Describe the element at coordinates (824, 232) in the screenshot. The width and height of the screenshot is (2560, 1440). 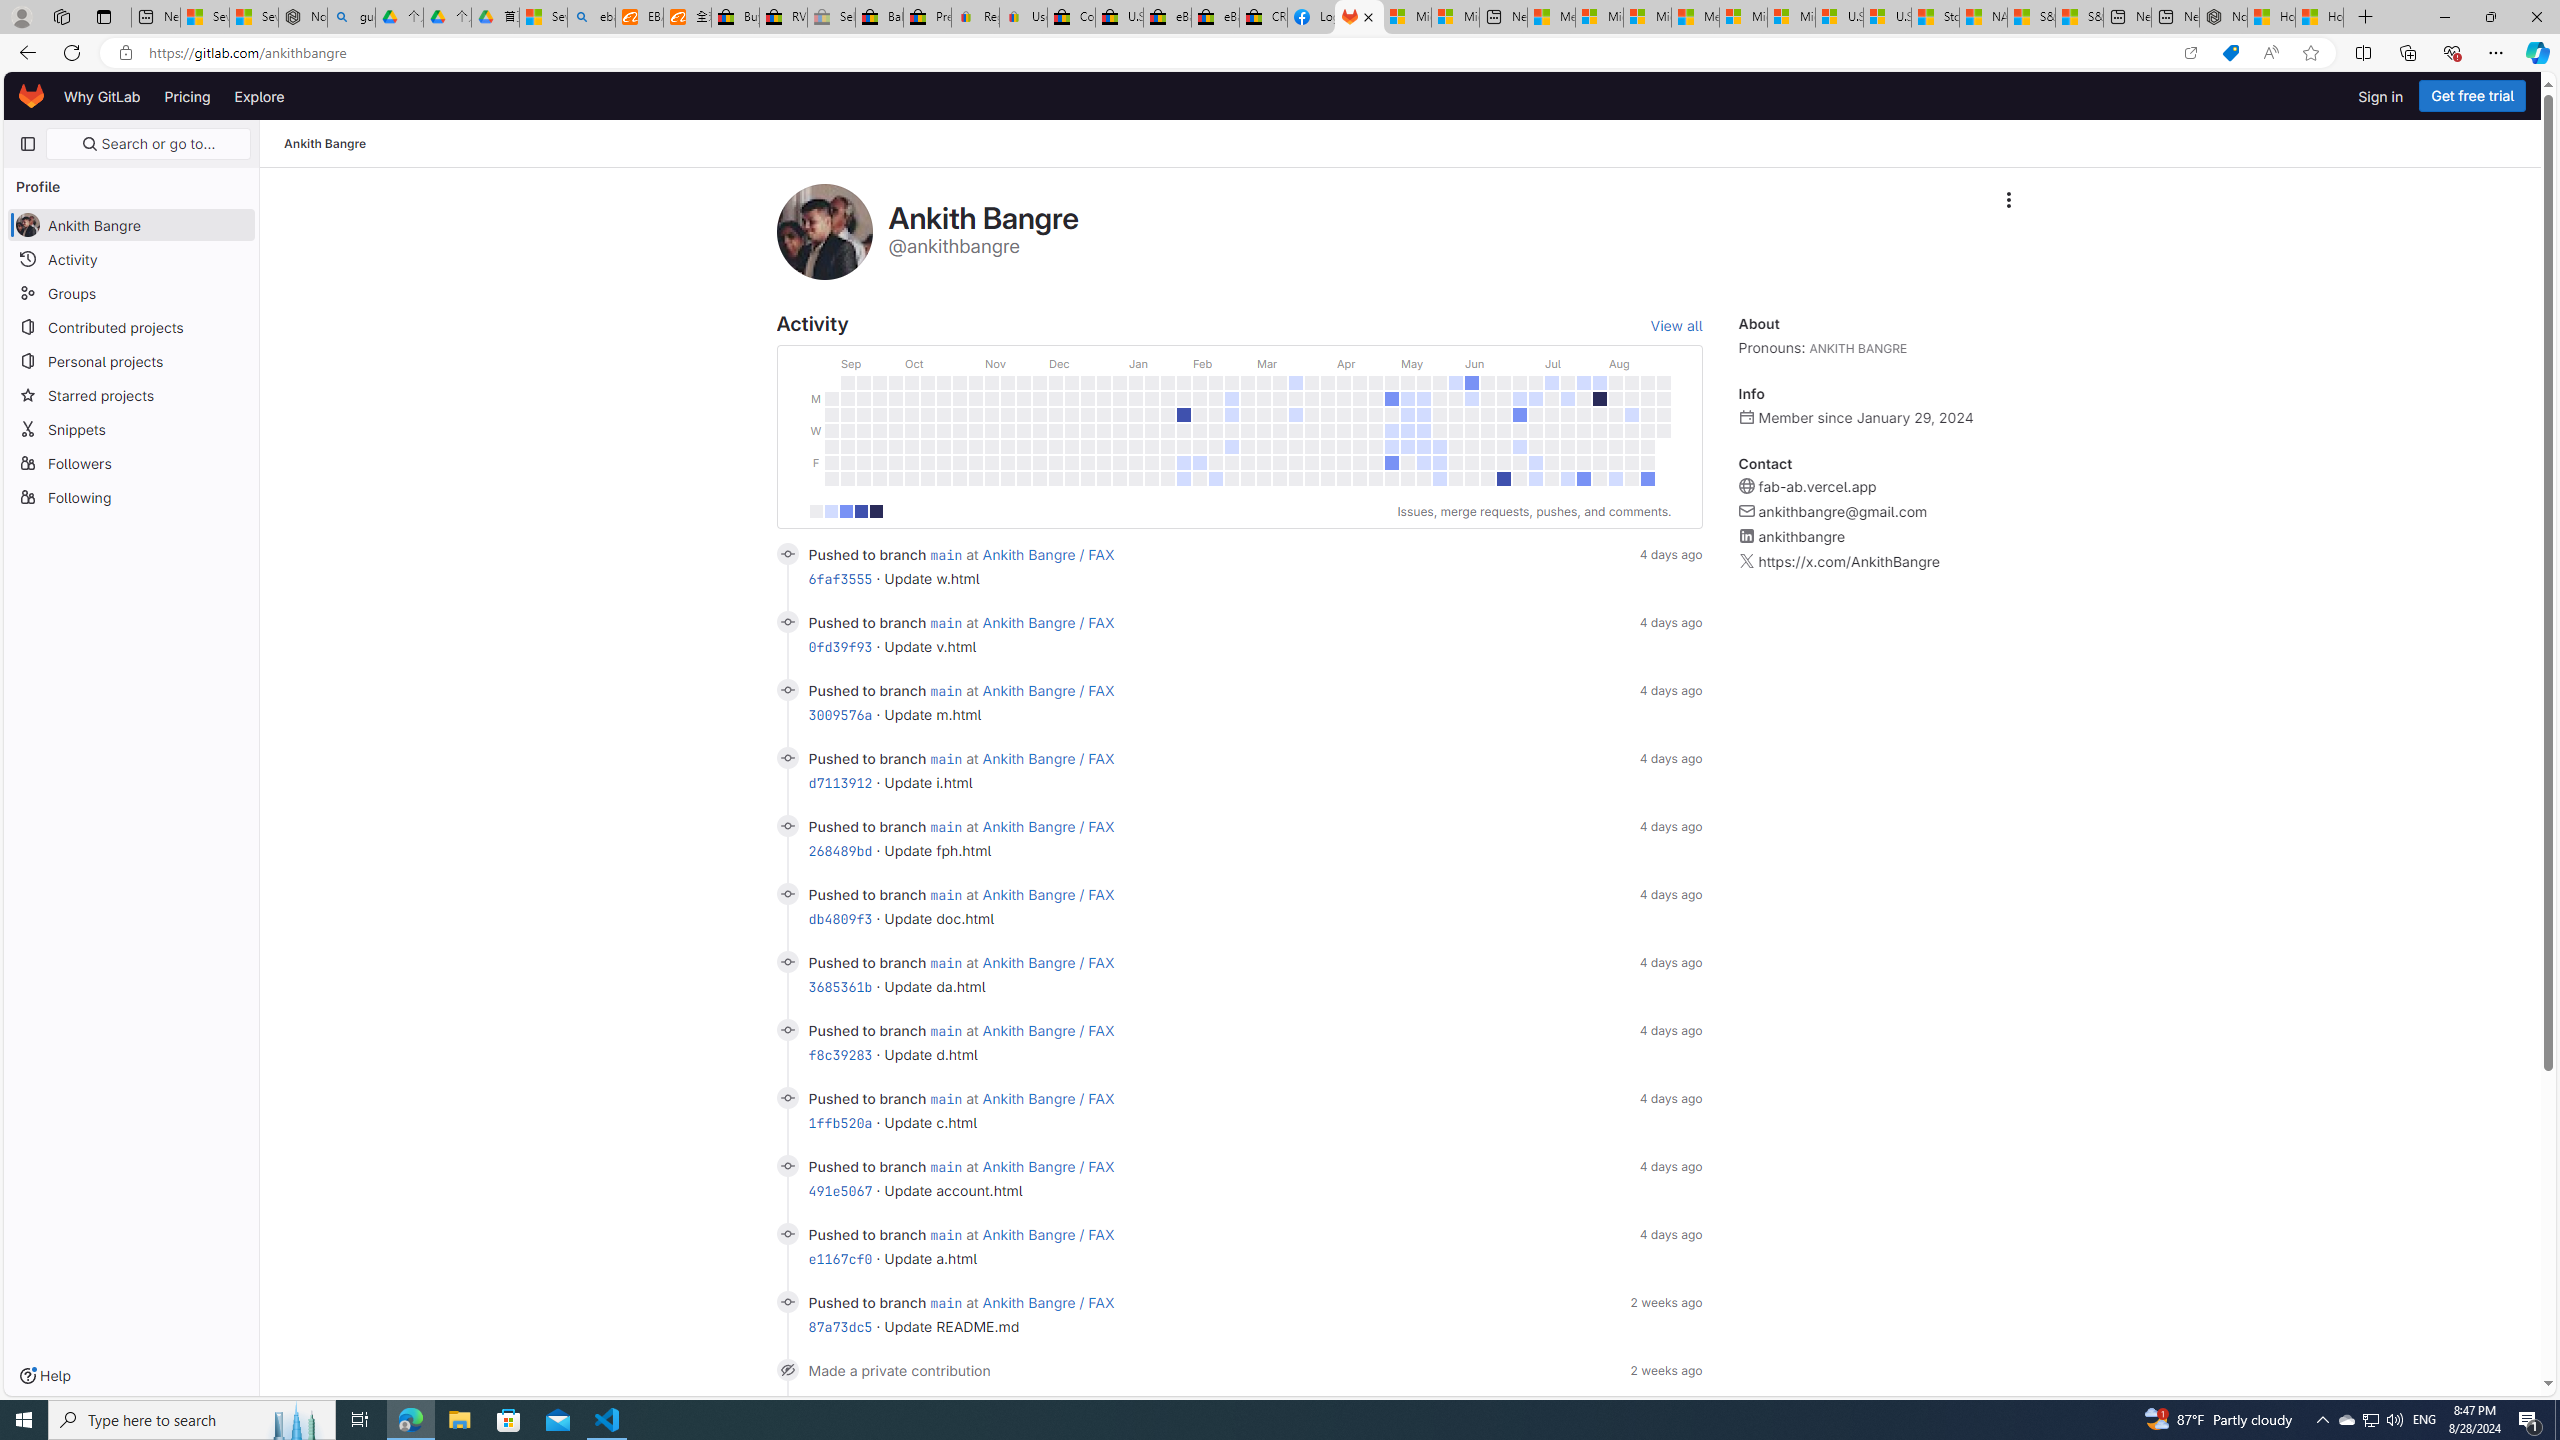
I see `User profile picture` at that location.